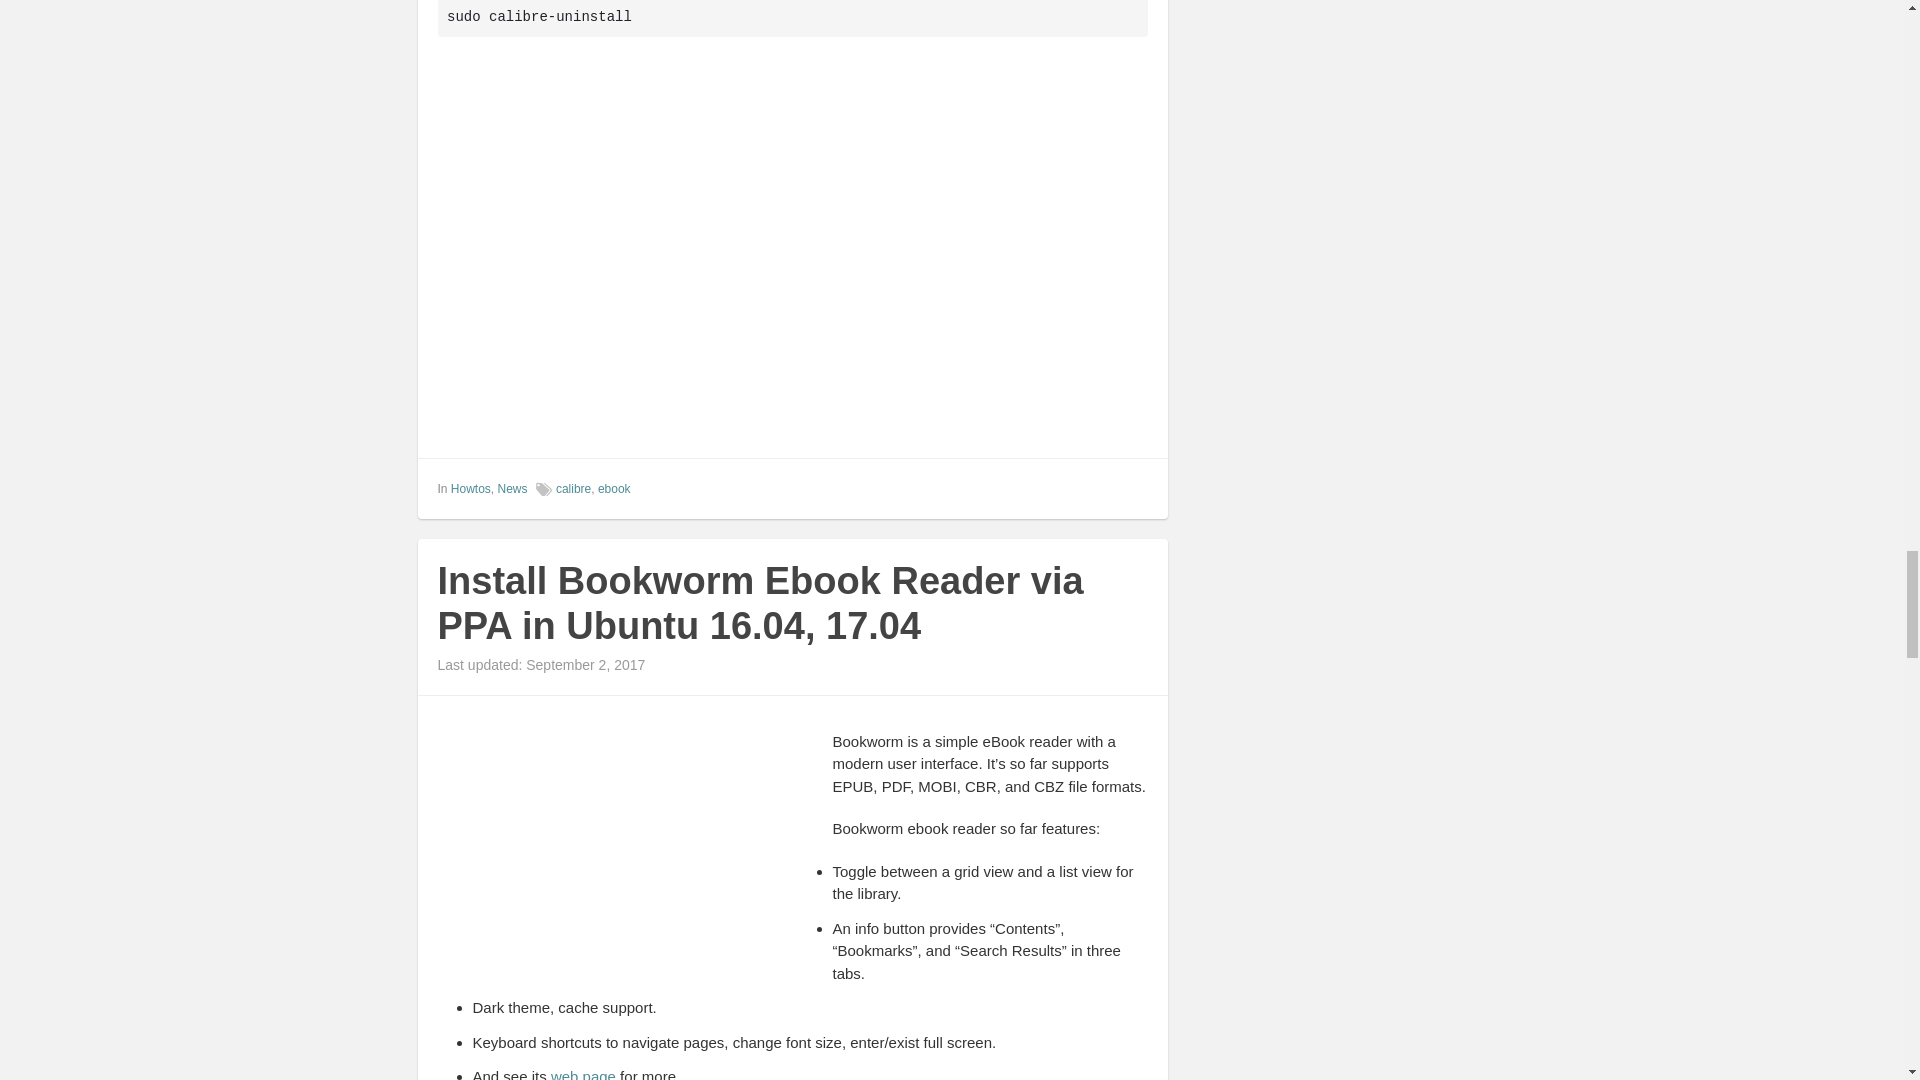 The width and height of the screenshot is (1920, 1080). I want to click on Install Bookworm Ebook Reader via PPA in Ubuntu 16.04, 17.04, so click(760, 604).